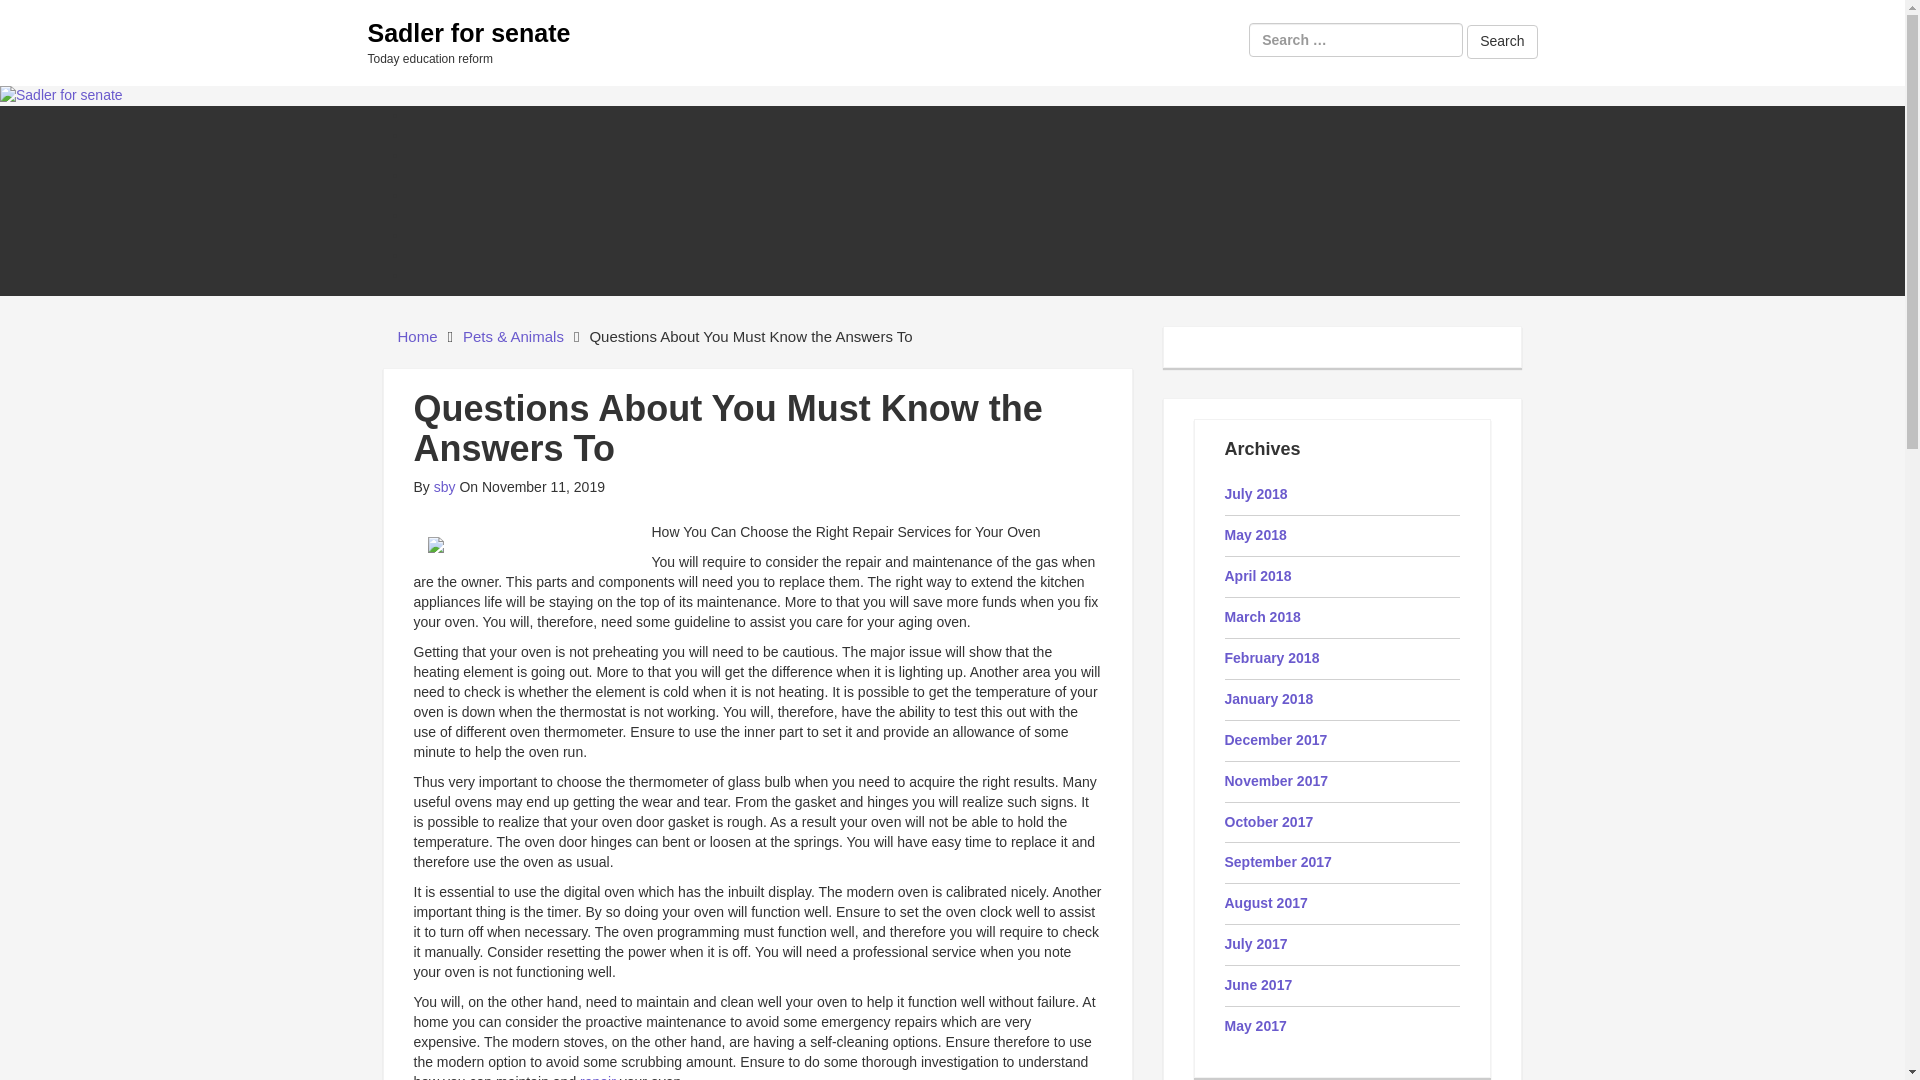 The image size is (1920, 1080). Describe the element at coordinates (1272, 658) in the screenshot. I see `February 2018` at that location.